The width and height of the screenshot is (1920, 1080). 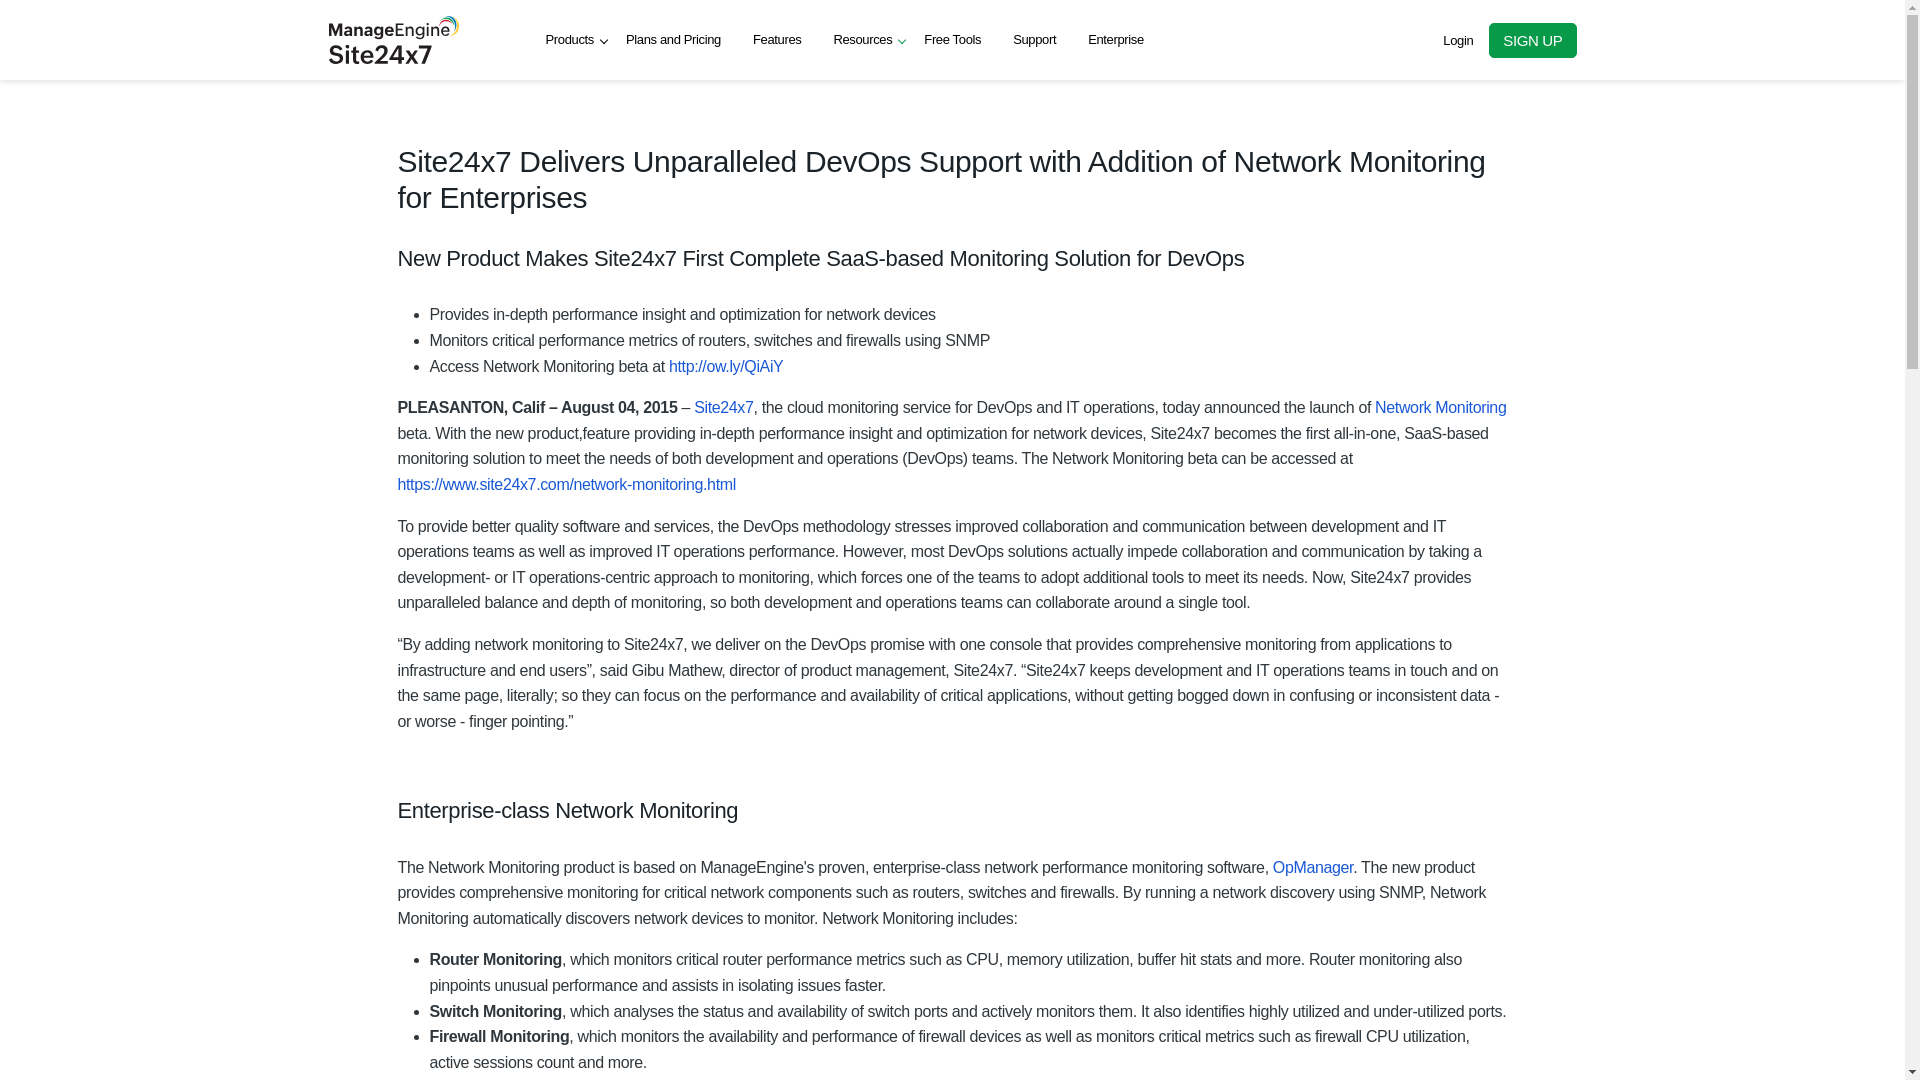 What do you see at coordinates (570, 40) in the screenshot?
I see `Products` at bounding box center [570, 40].